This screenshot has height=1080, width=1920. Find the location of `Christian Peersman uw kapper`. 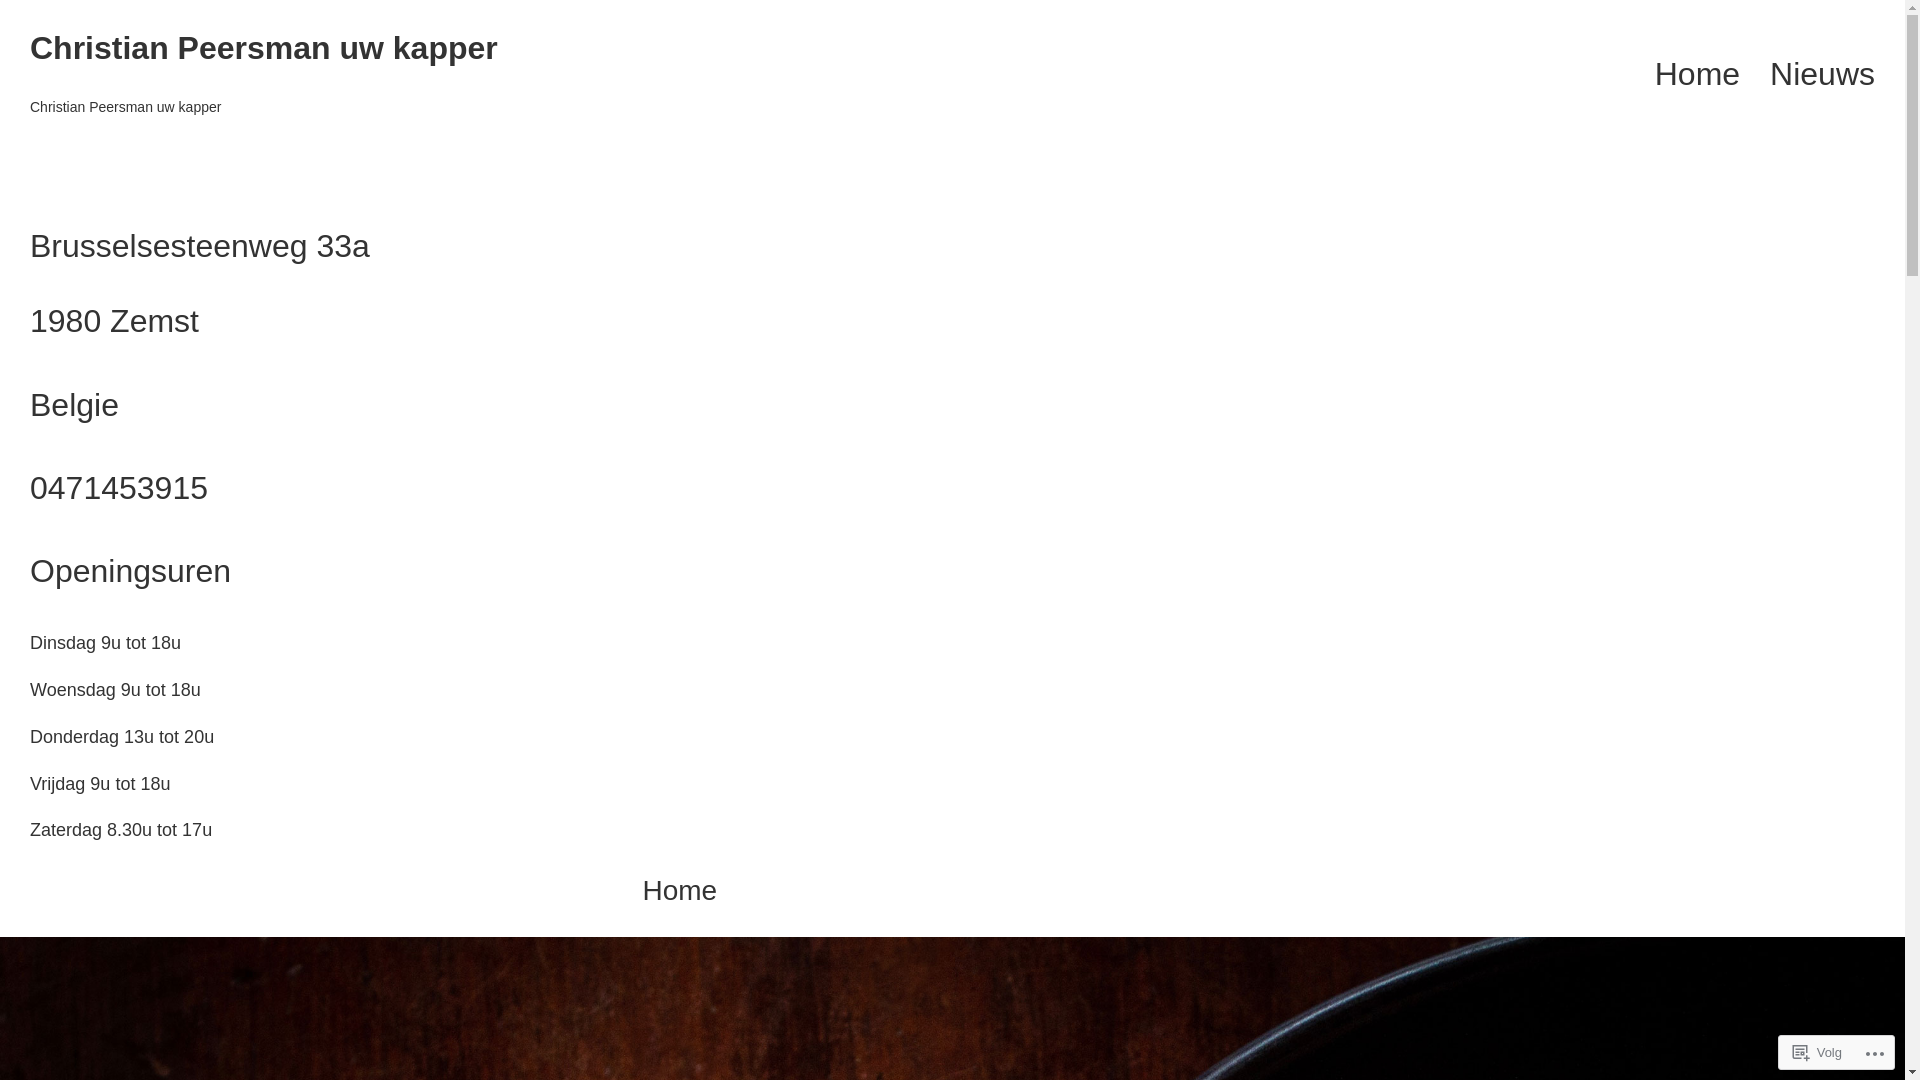

Christian Peersman uw kapper is located at coordinates (264, 48).